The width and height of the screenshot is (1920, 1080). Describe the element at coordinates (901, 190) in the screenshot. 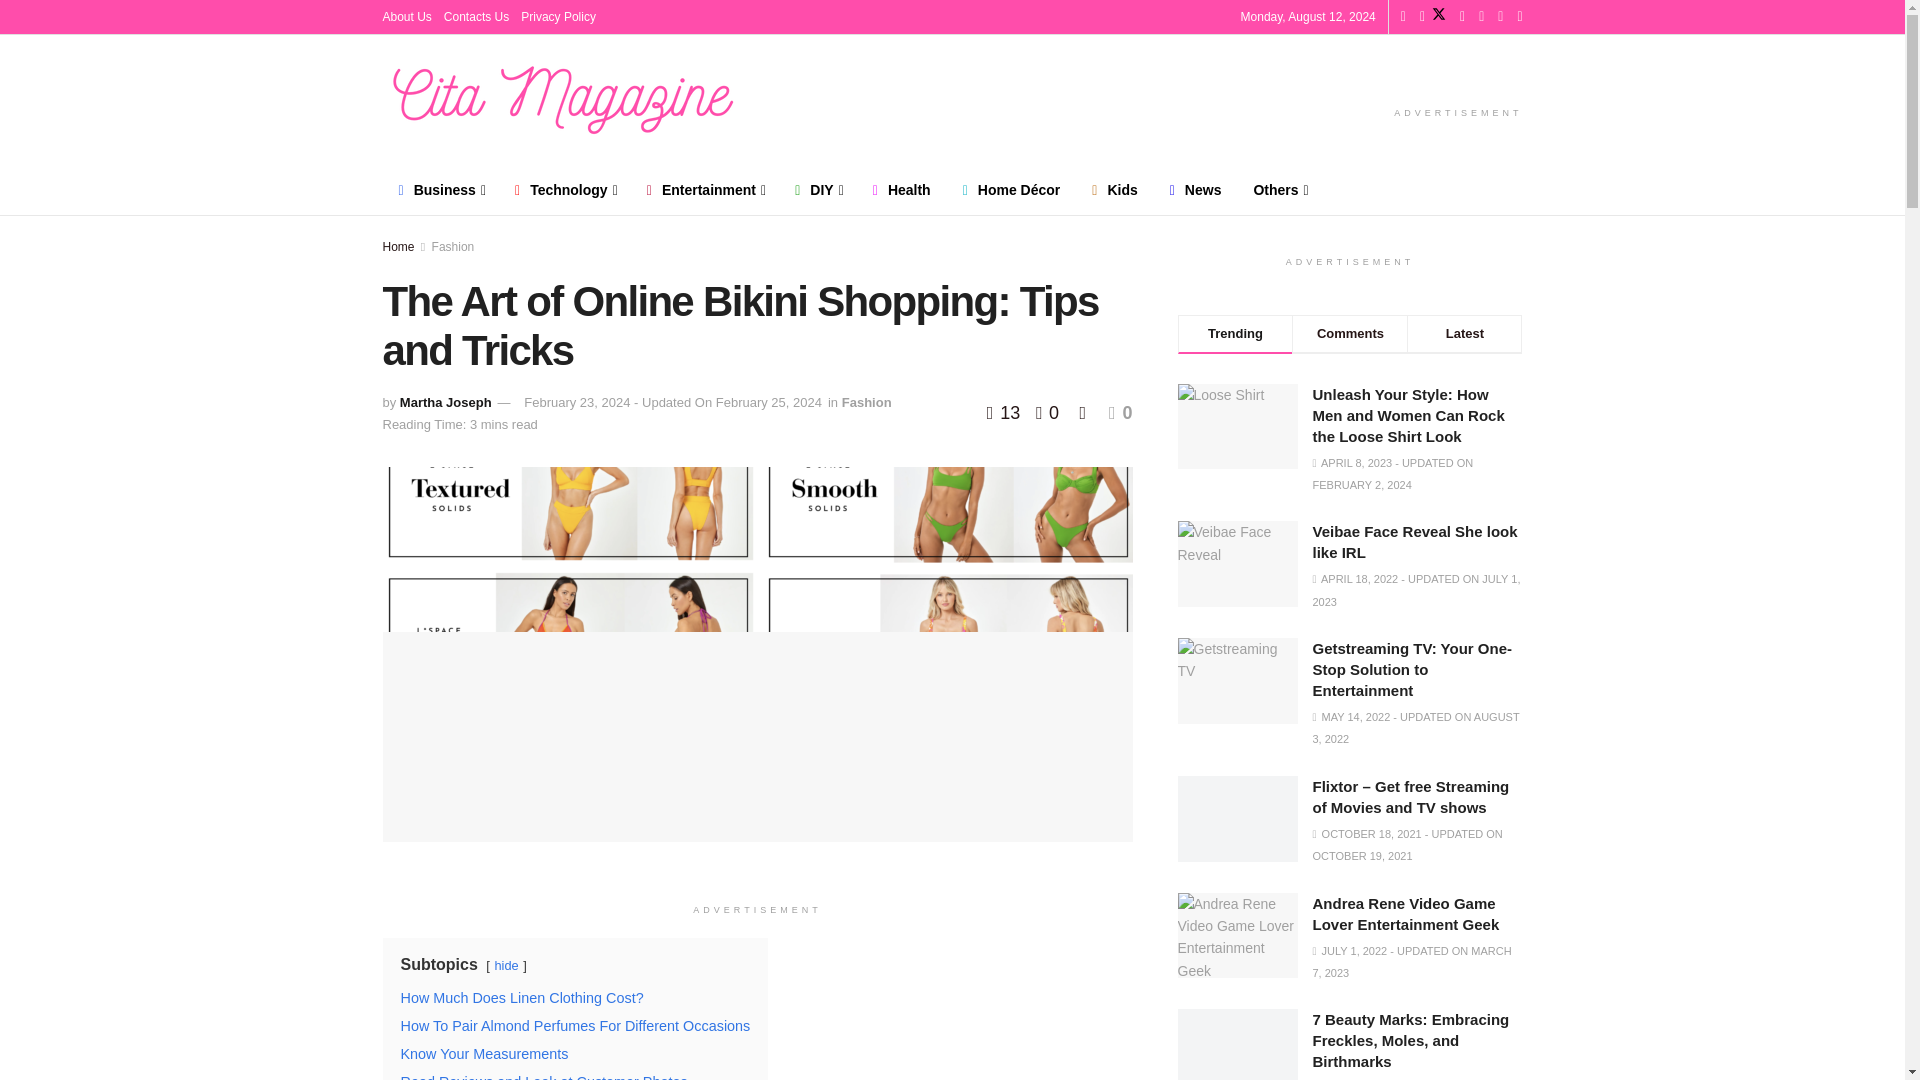

I see `Health` at that location.